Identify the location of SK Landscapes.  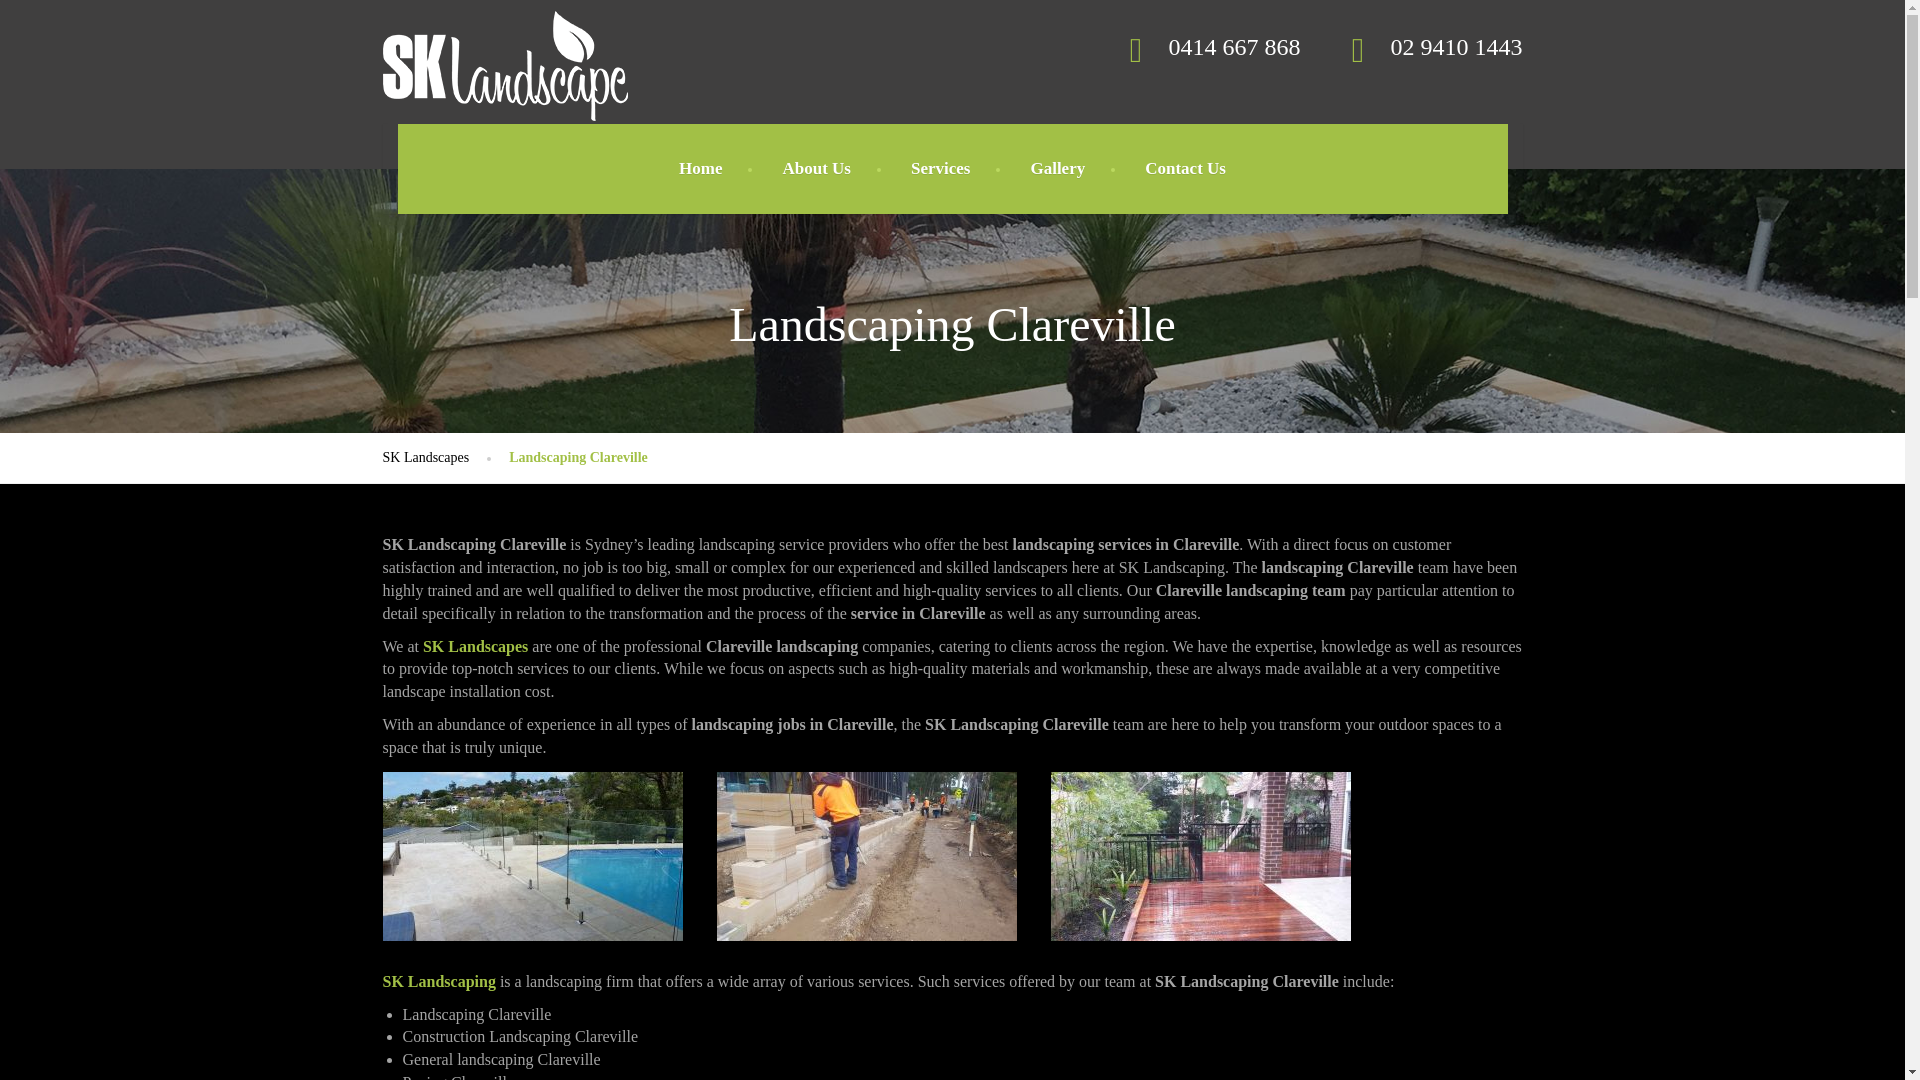
(475, 646).